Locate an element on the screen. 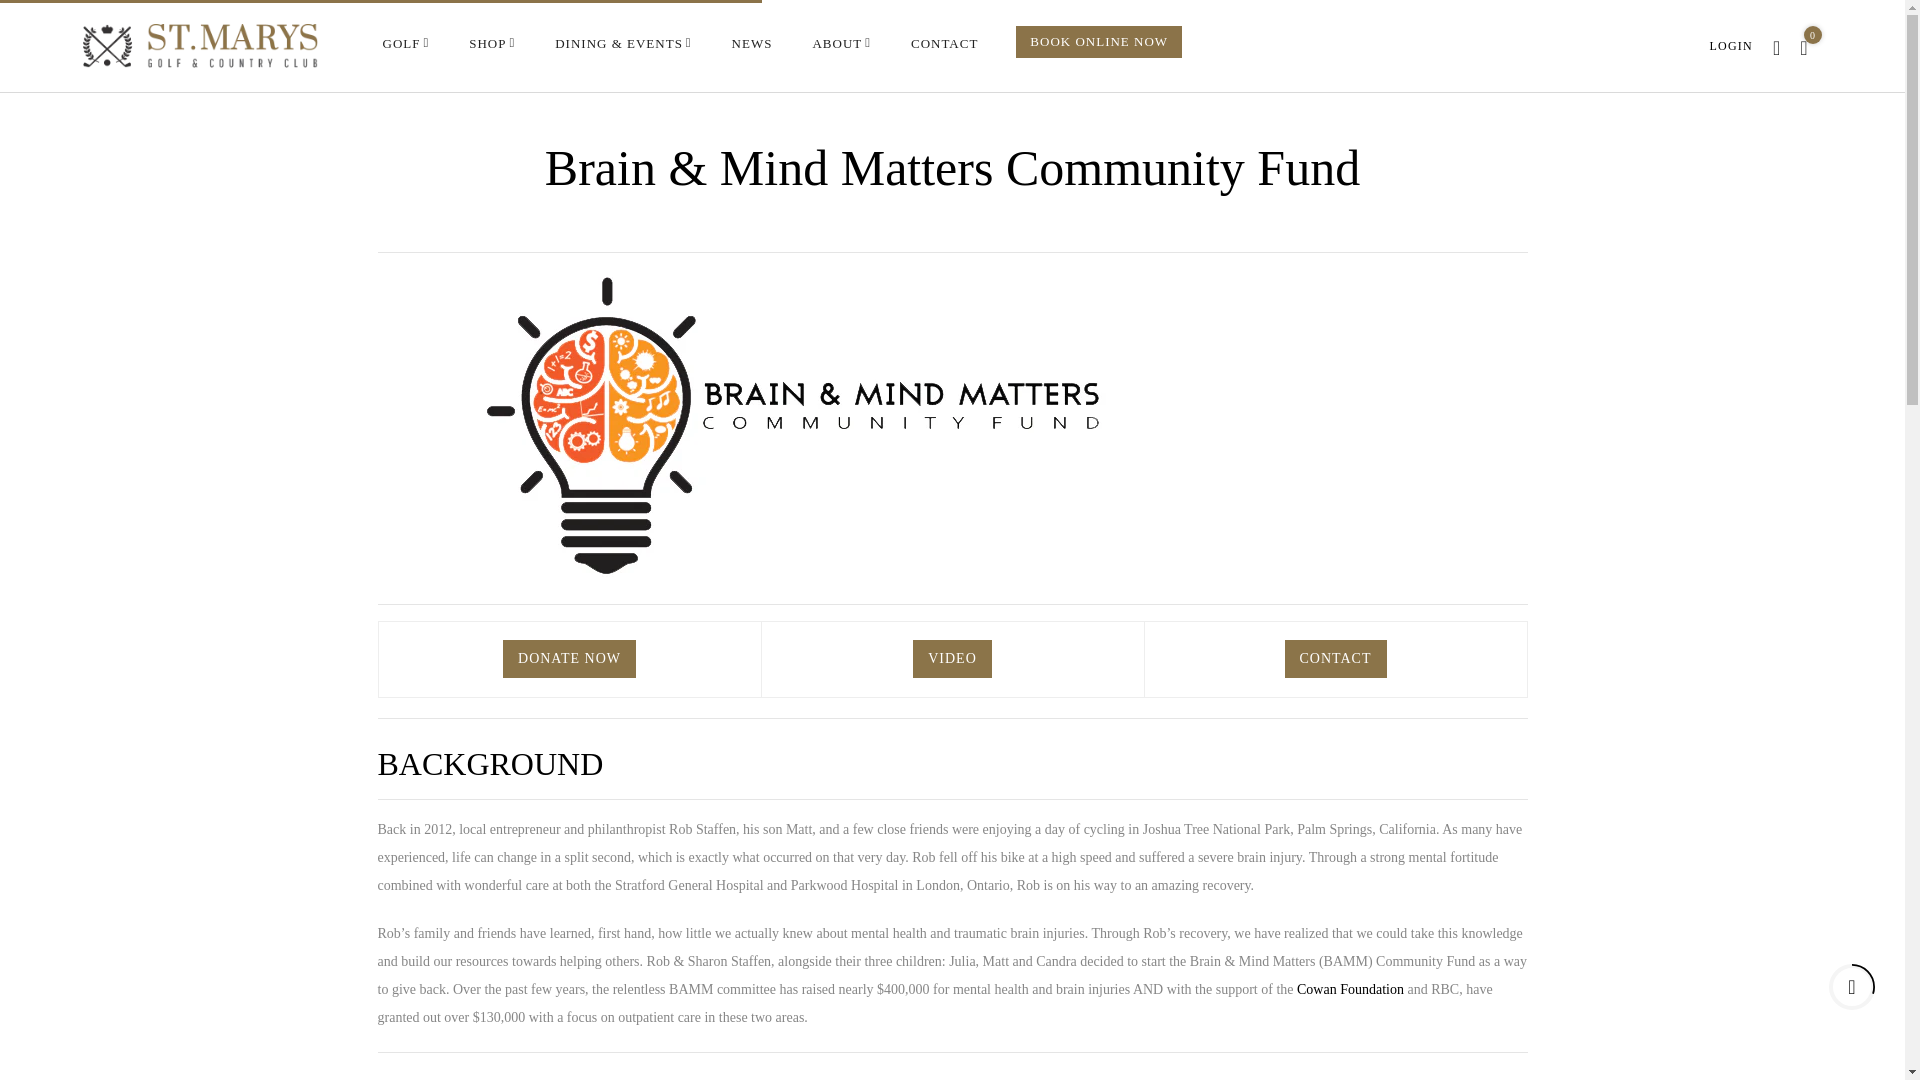 Image resolution: width=1920 pixels, height=1080 pixels. ABOUT is located at coordinates (842, 44).